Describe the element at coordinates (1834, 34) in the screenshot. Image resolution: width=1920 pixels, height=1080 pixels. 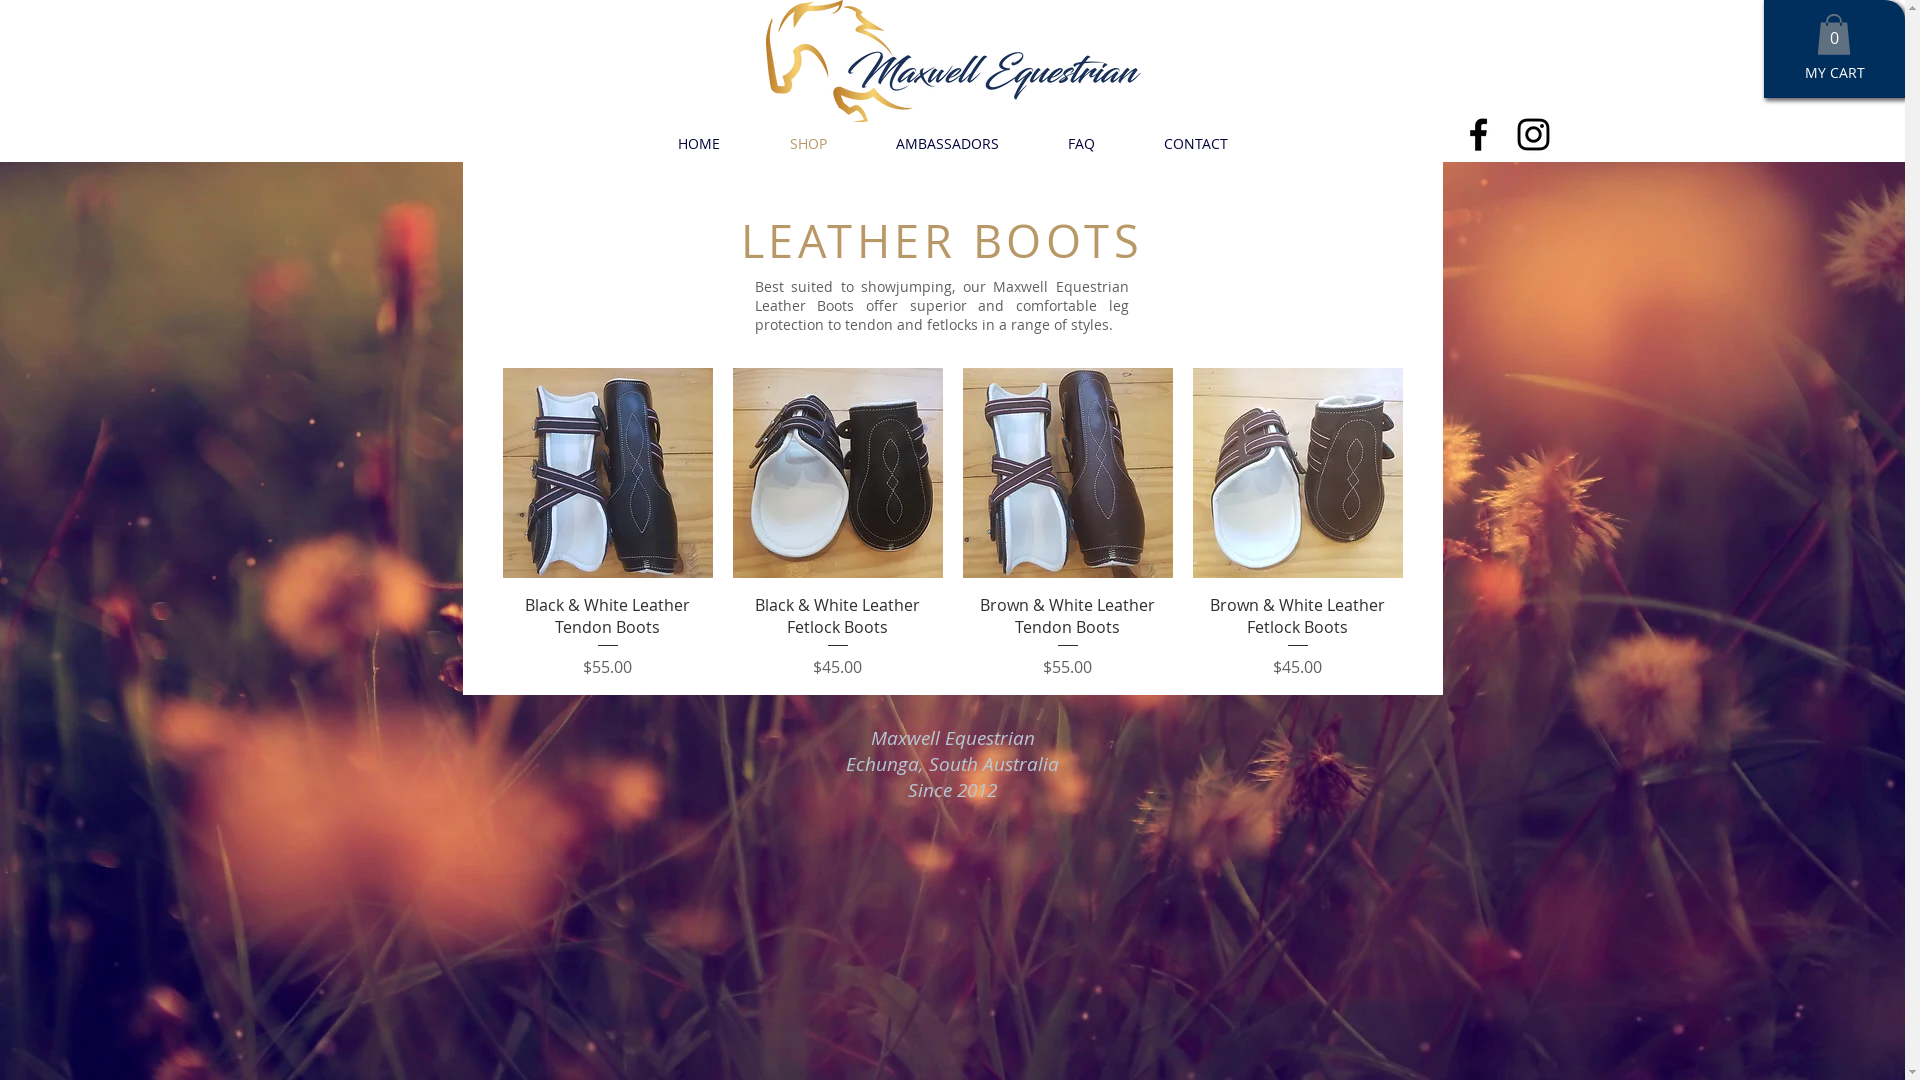
I see `0` at that location.